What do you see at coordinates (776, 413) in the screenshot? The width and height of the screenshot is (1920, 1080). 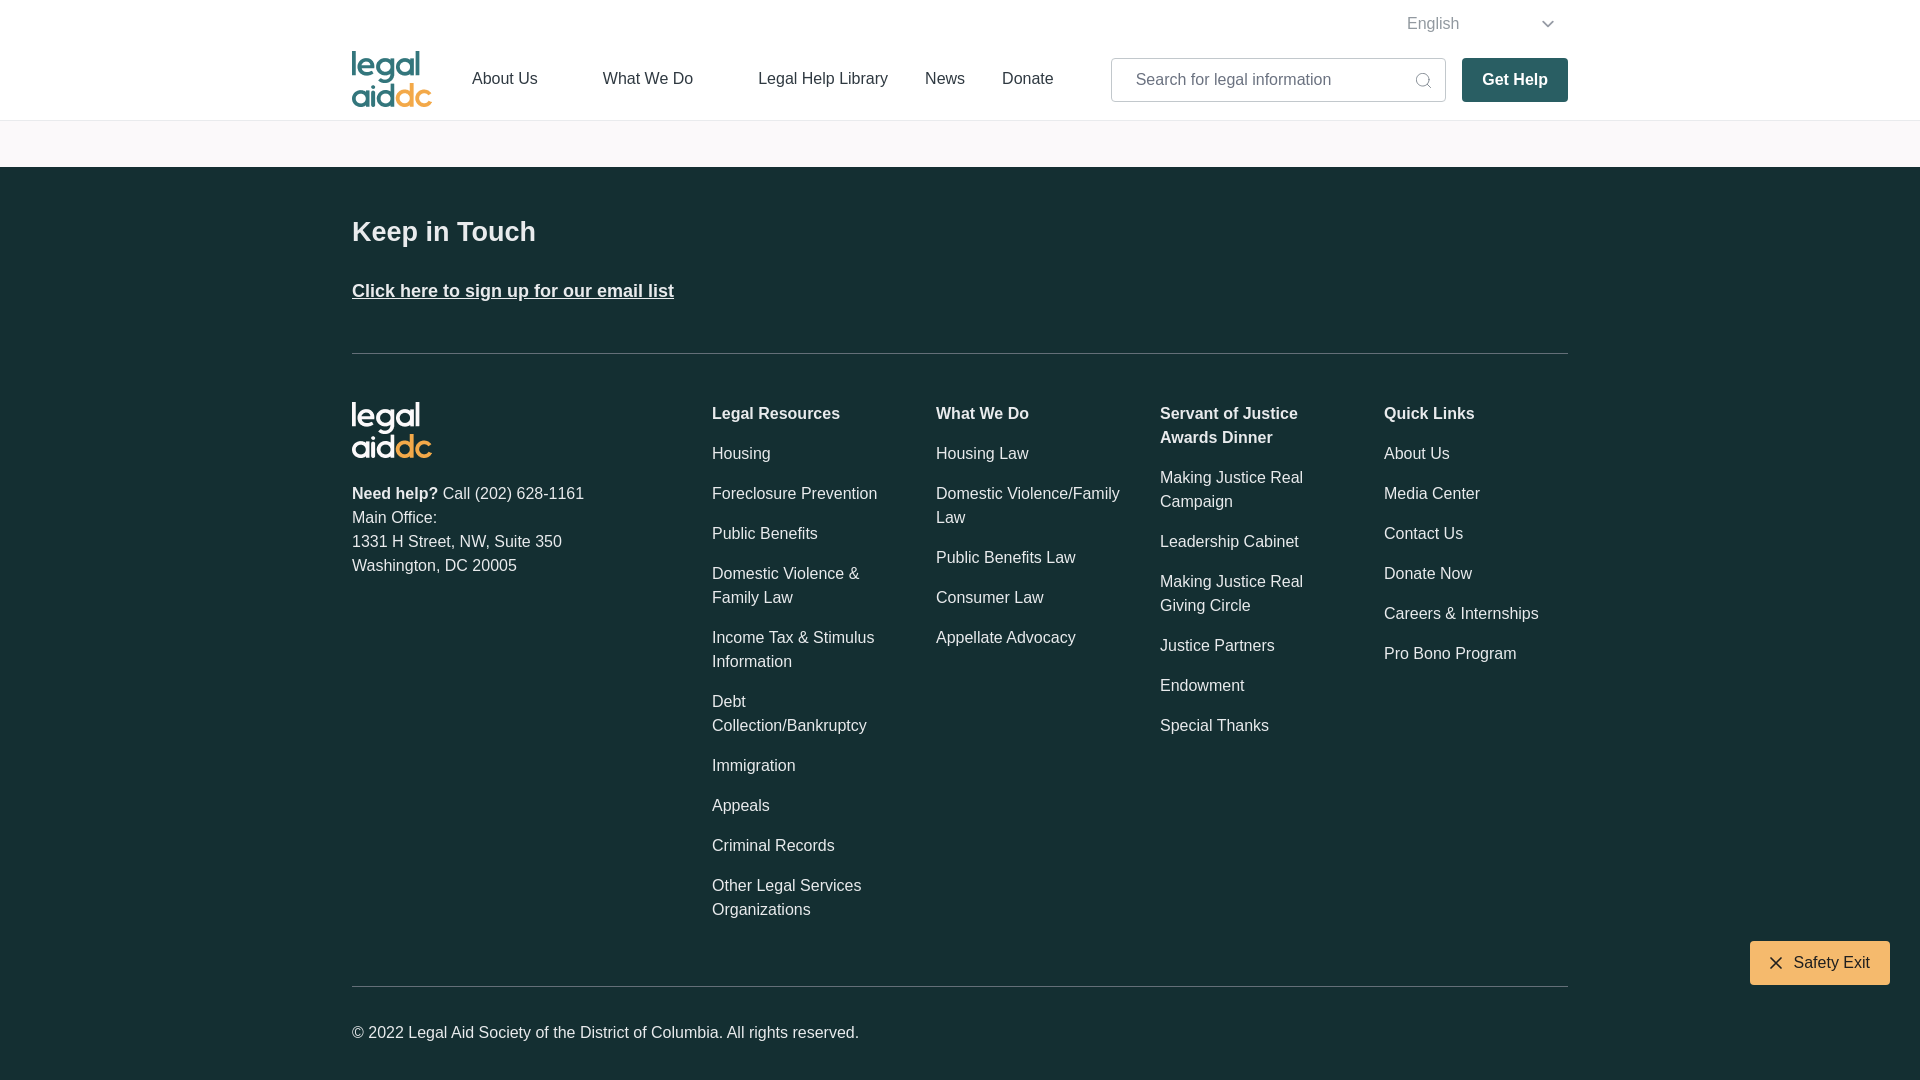 I see `Legal Resources` at bounding box center [776, 413].